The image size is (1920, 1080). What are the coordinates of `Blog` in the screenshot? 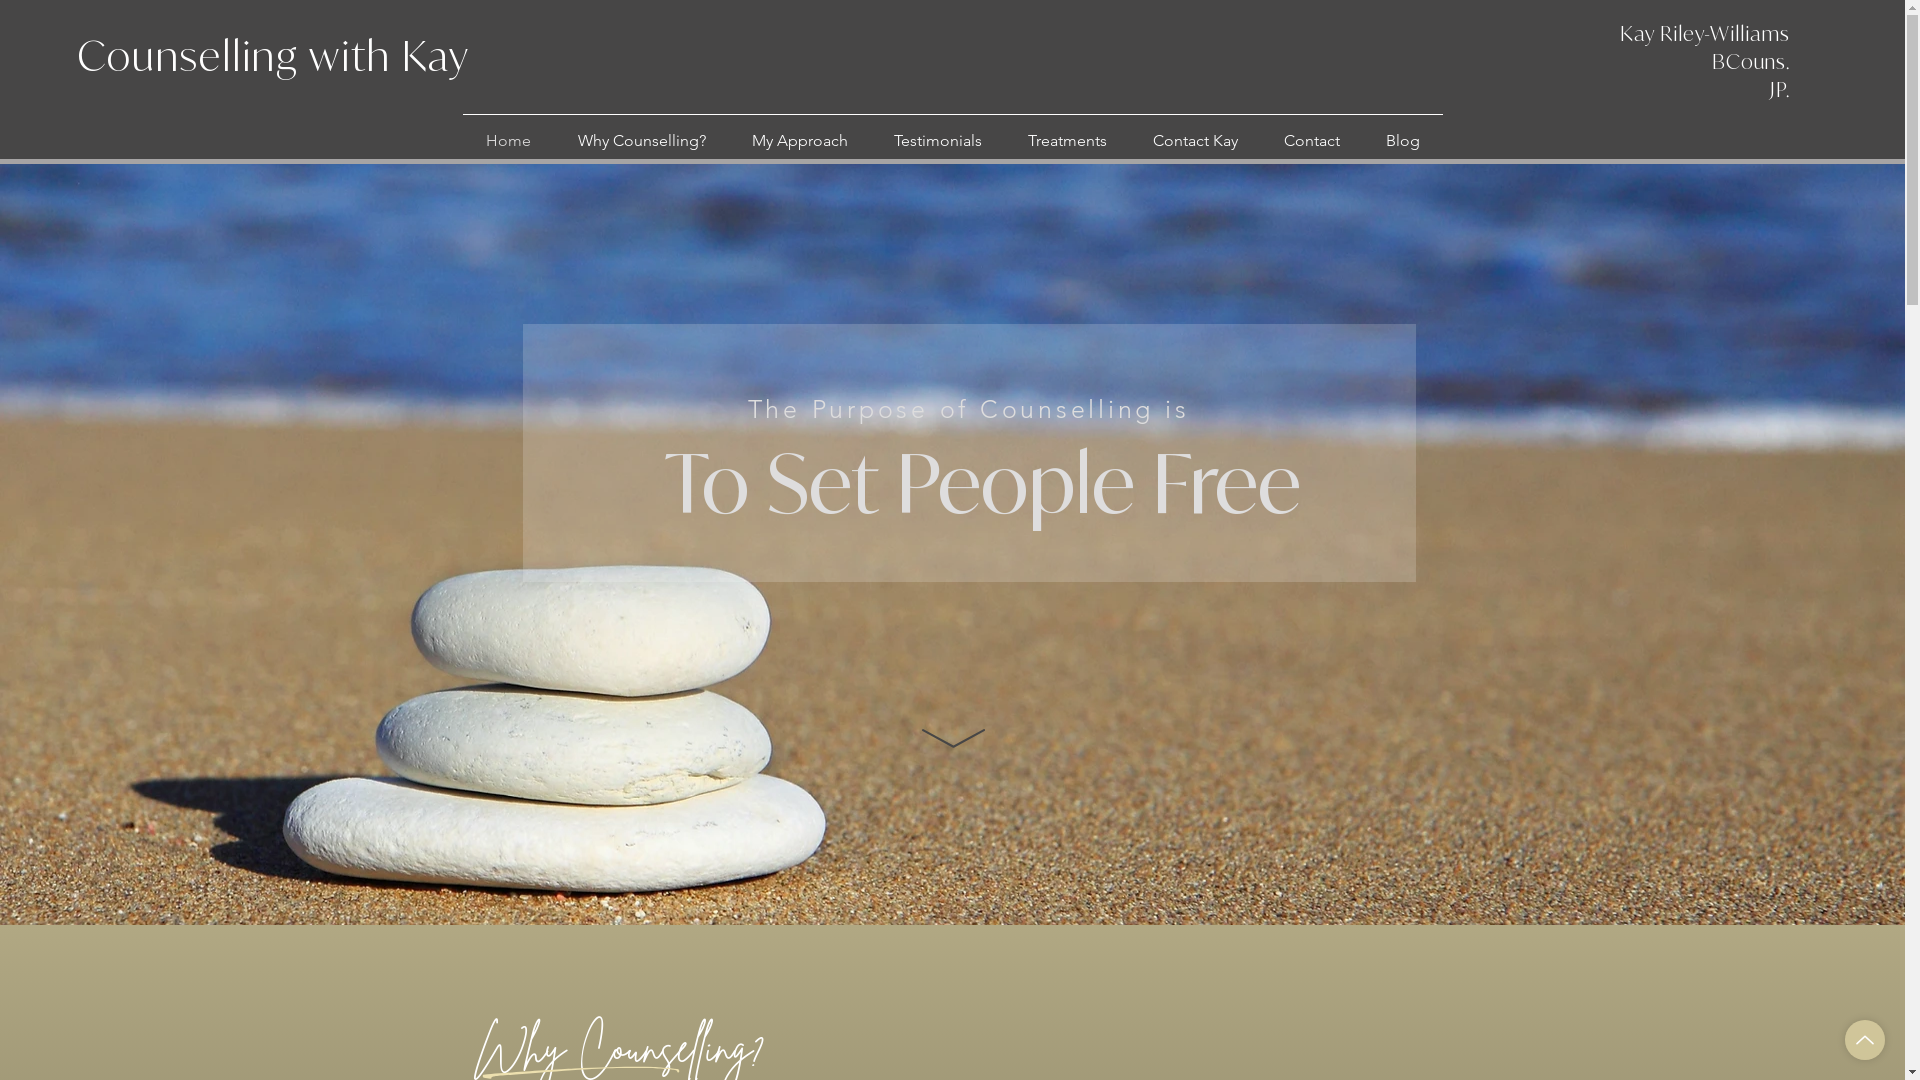 It's located at (1402, 141).